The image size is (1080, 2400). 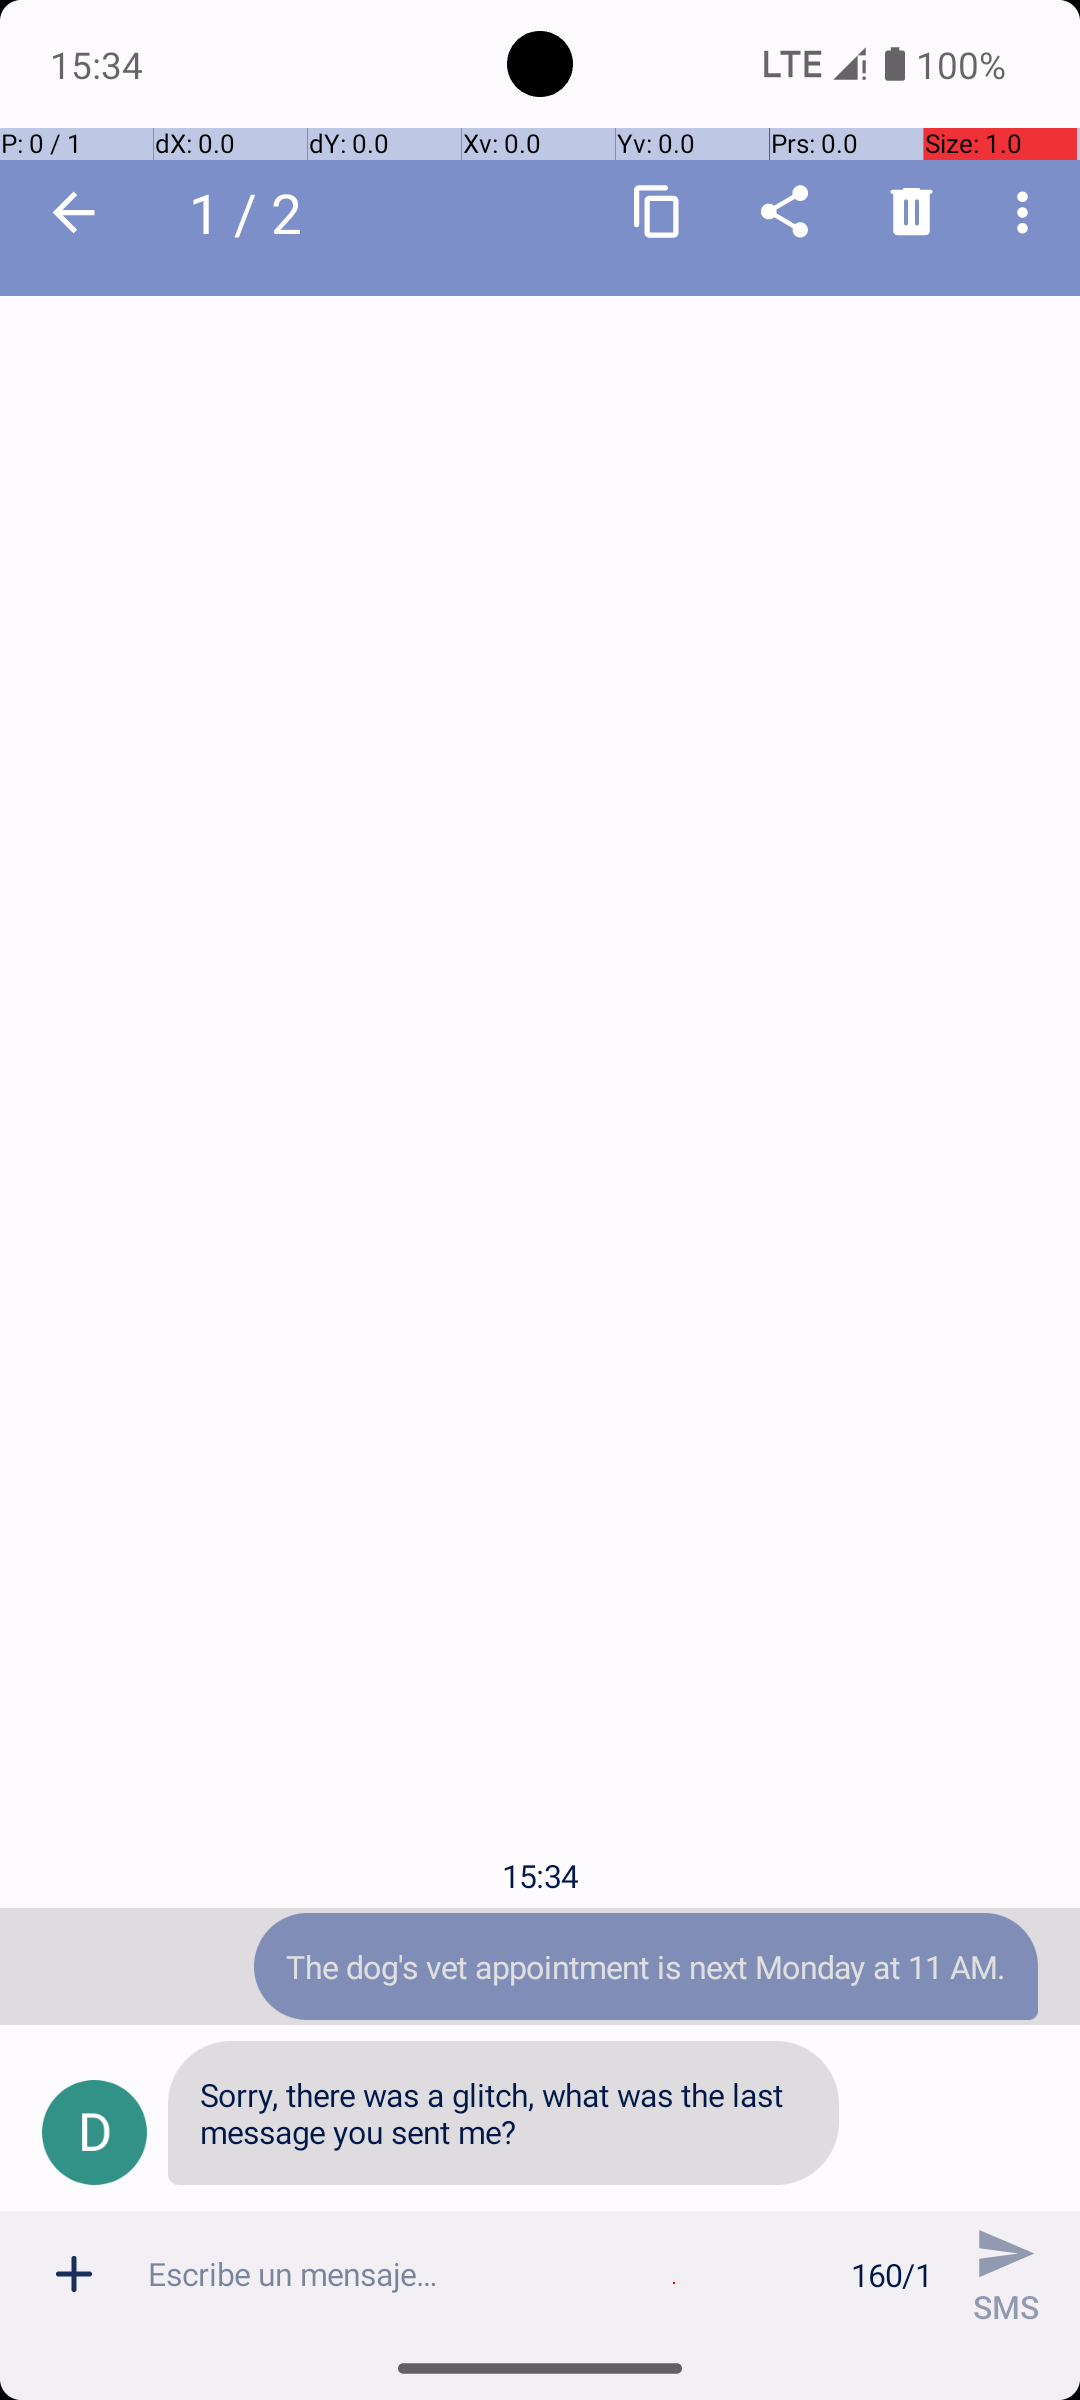 What do you see at coordinates (912, 212) in the screenshot?
I see `Eliminar` at bounding box center [912, 212].